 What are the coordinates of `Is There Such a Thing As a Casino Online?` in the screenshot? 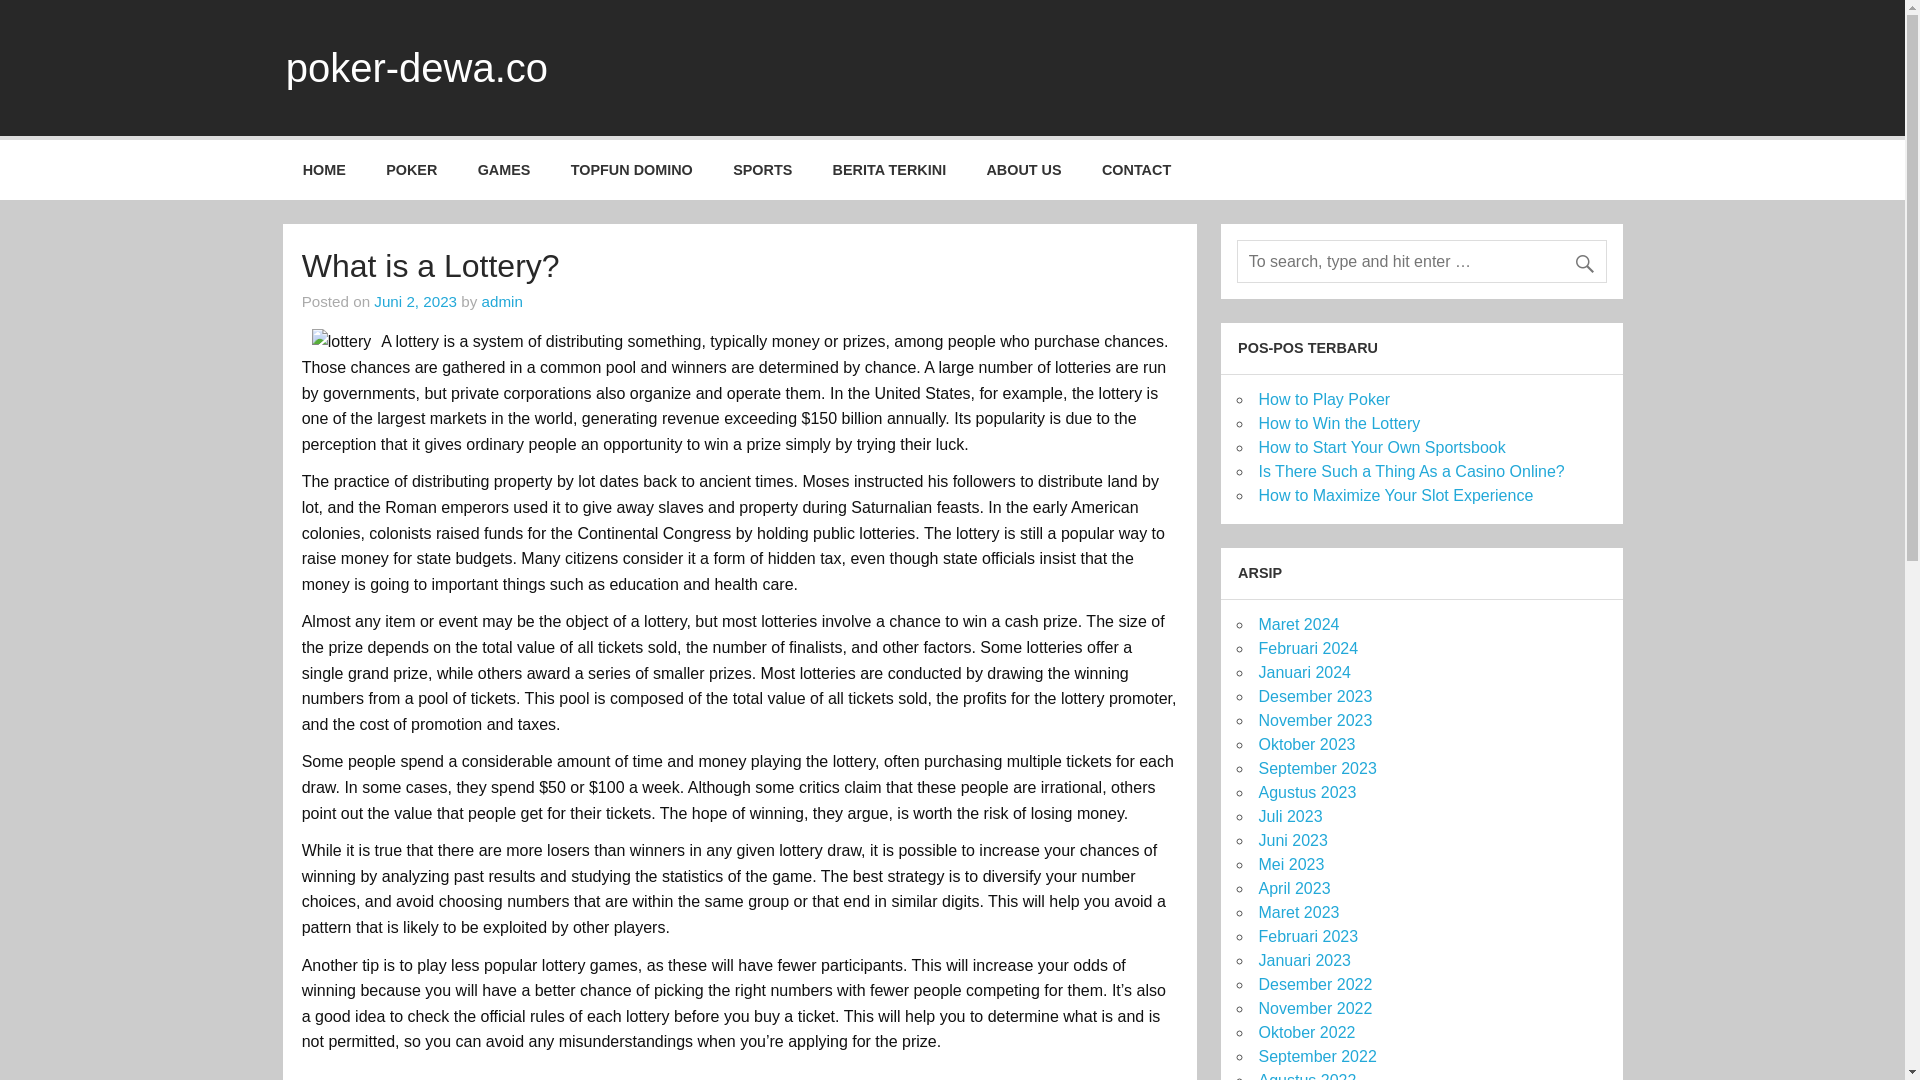 It's located at (1410, 471).